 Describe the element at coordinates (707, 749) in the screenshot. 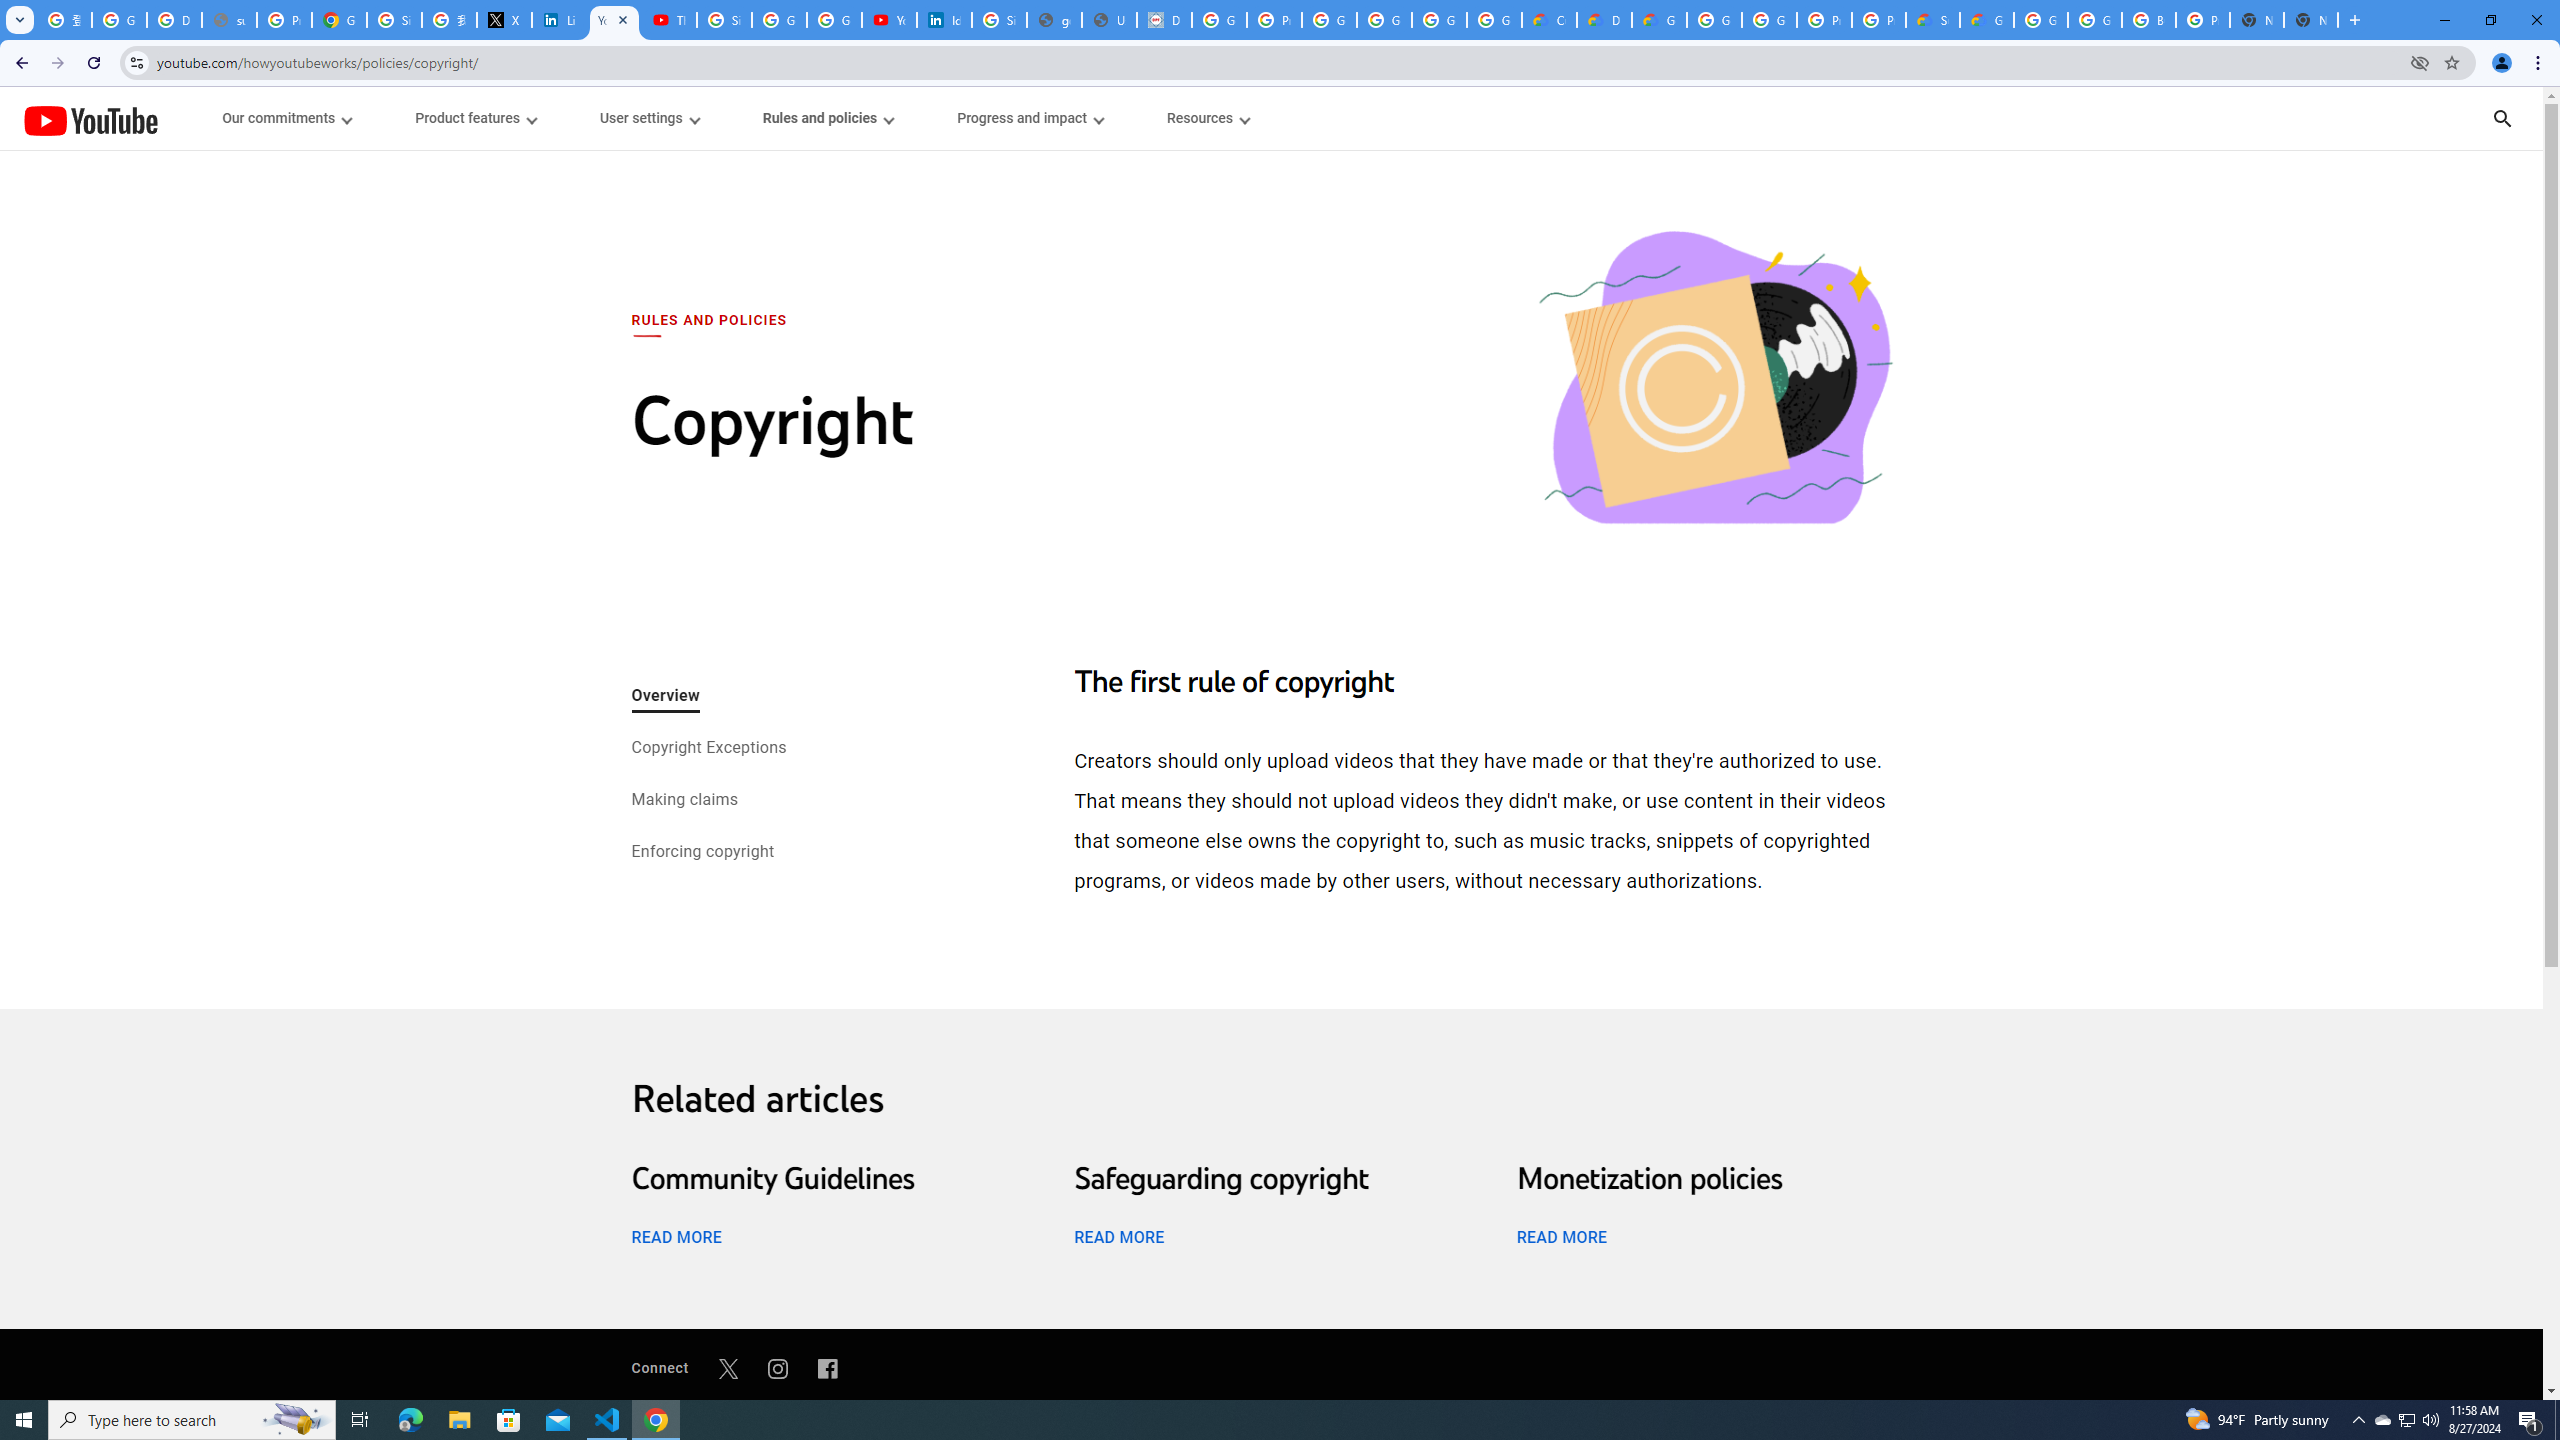

I see `Copyright Exceptions` at that location.